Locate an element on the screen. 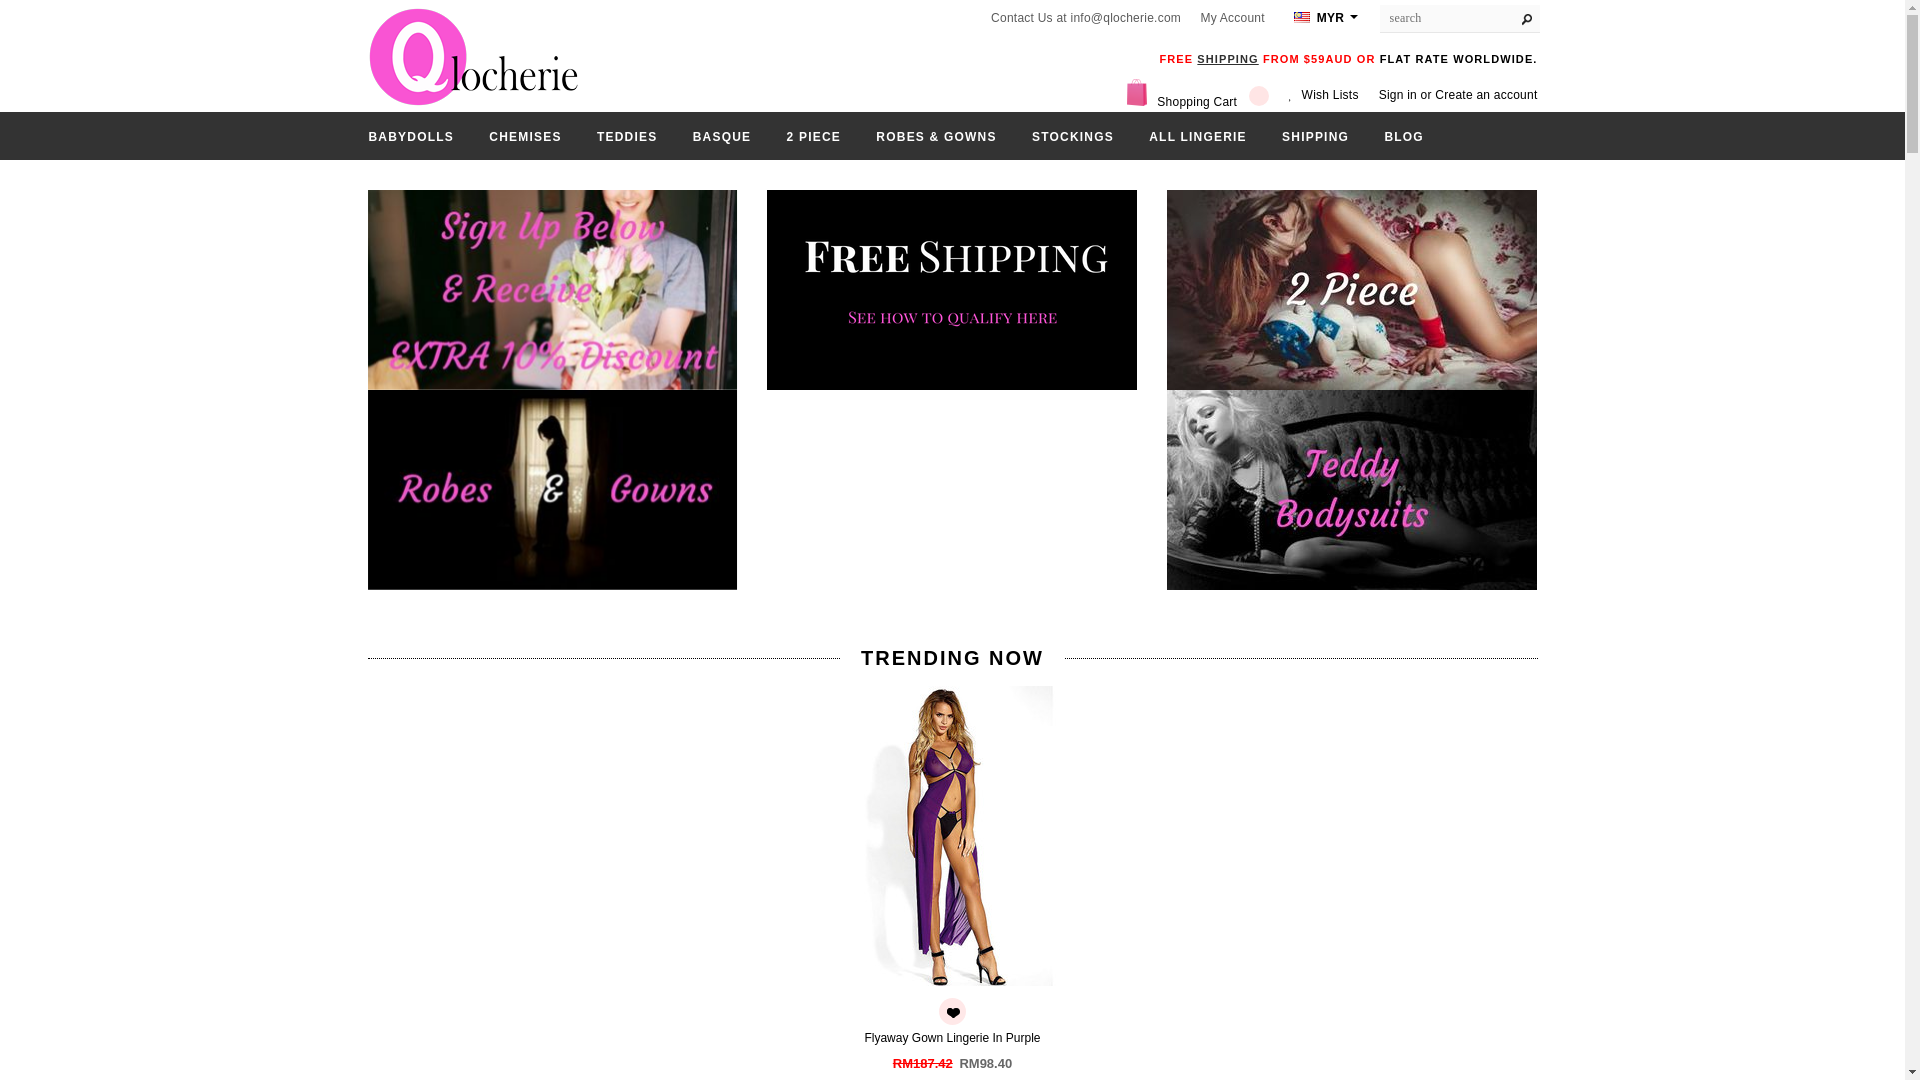  MYR is located at coordinates (1326, 18).